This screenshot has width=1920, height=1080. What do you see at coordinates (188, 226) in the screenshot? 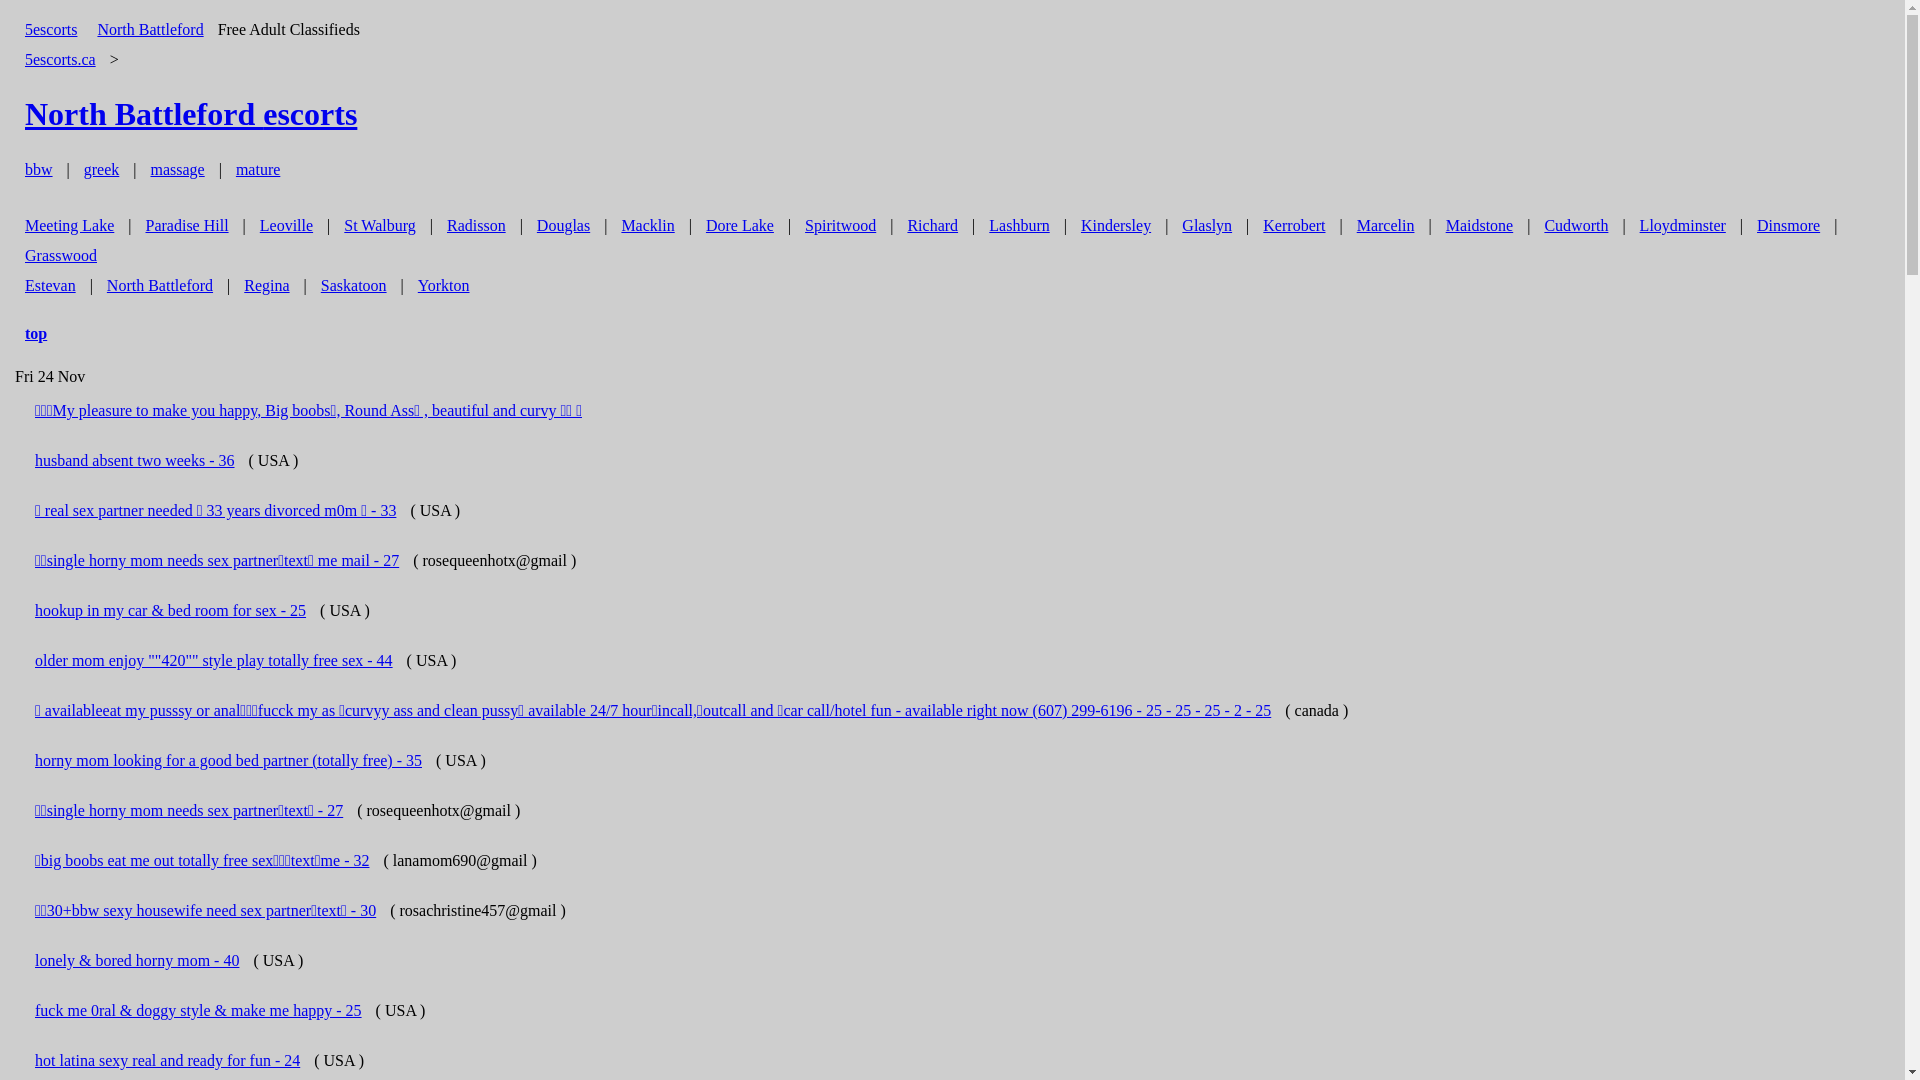
I see `Paradise Hill` at bounding box center [188, 226].